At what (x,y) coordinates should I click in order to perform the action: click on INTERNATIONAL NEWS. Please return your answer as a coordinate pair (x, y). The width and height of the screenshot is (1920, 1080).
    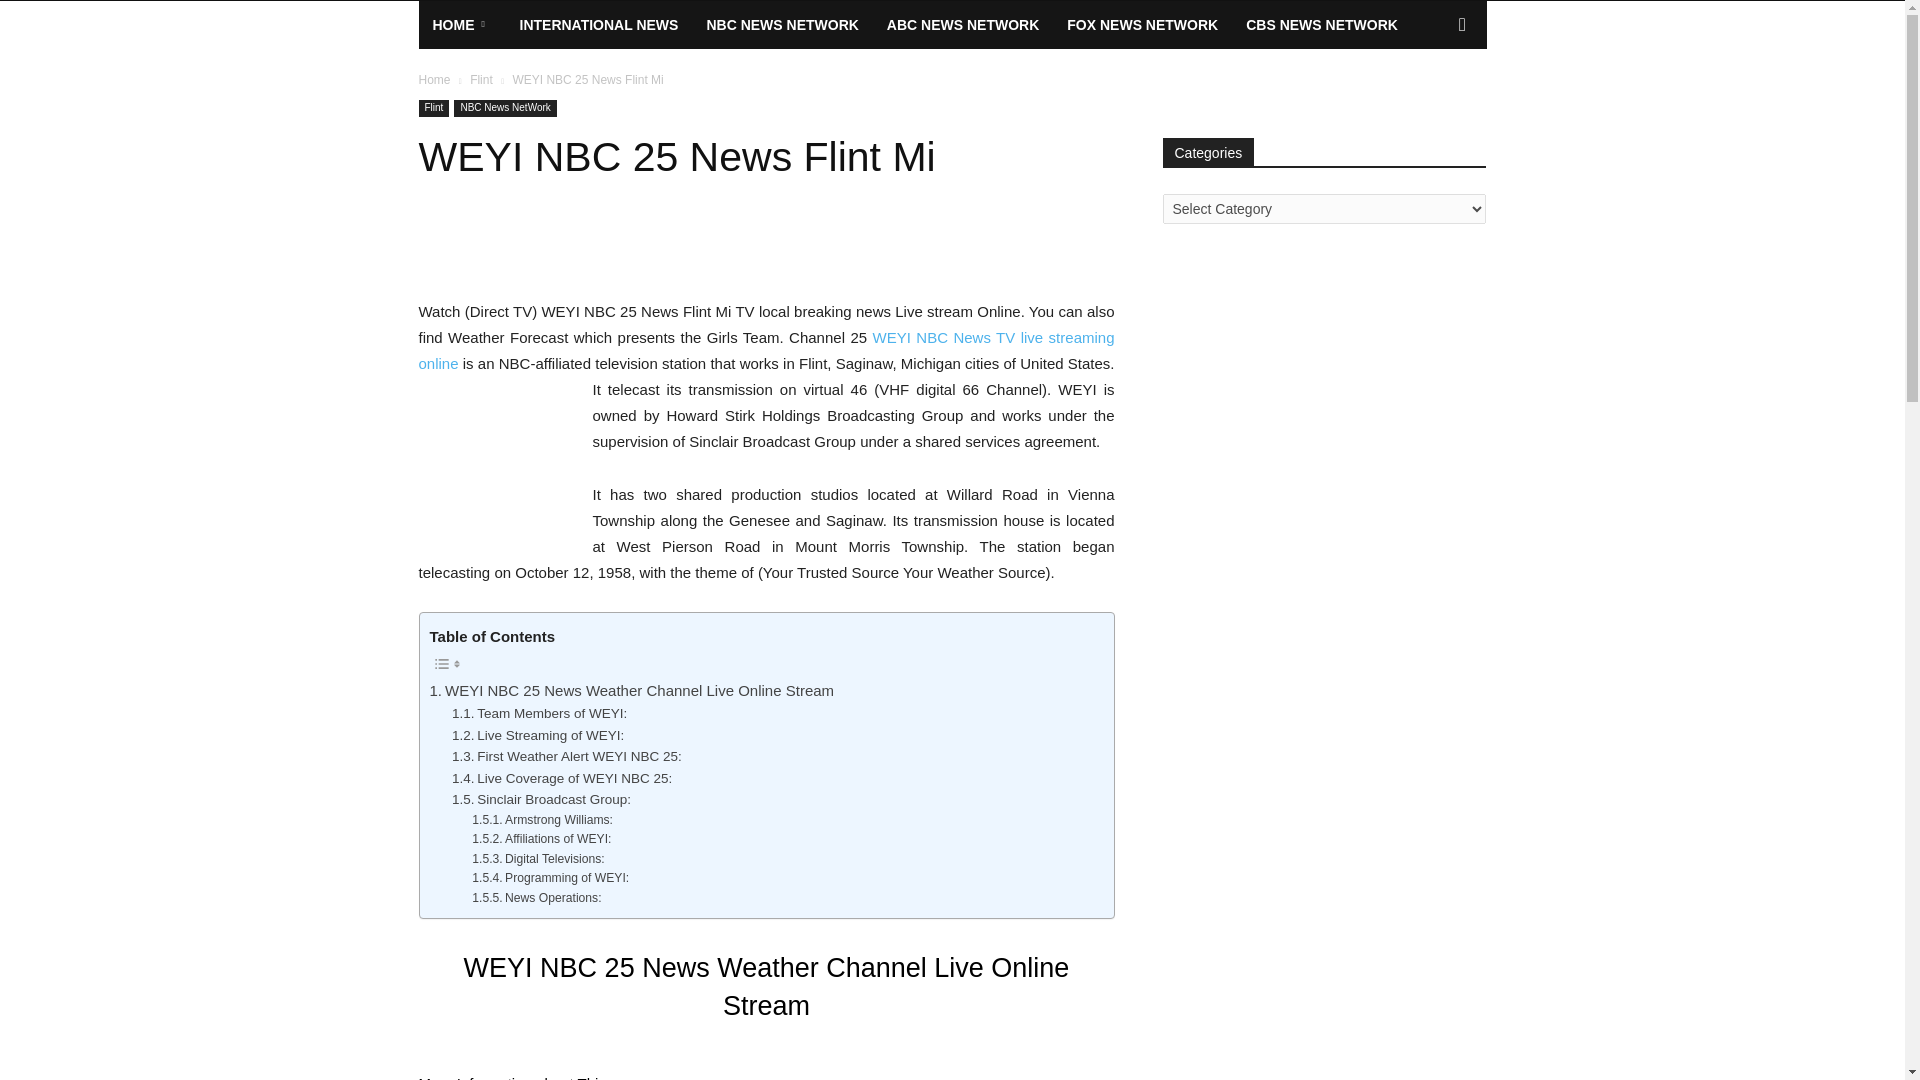
    Looking at the image, I should click on (600, 24).